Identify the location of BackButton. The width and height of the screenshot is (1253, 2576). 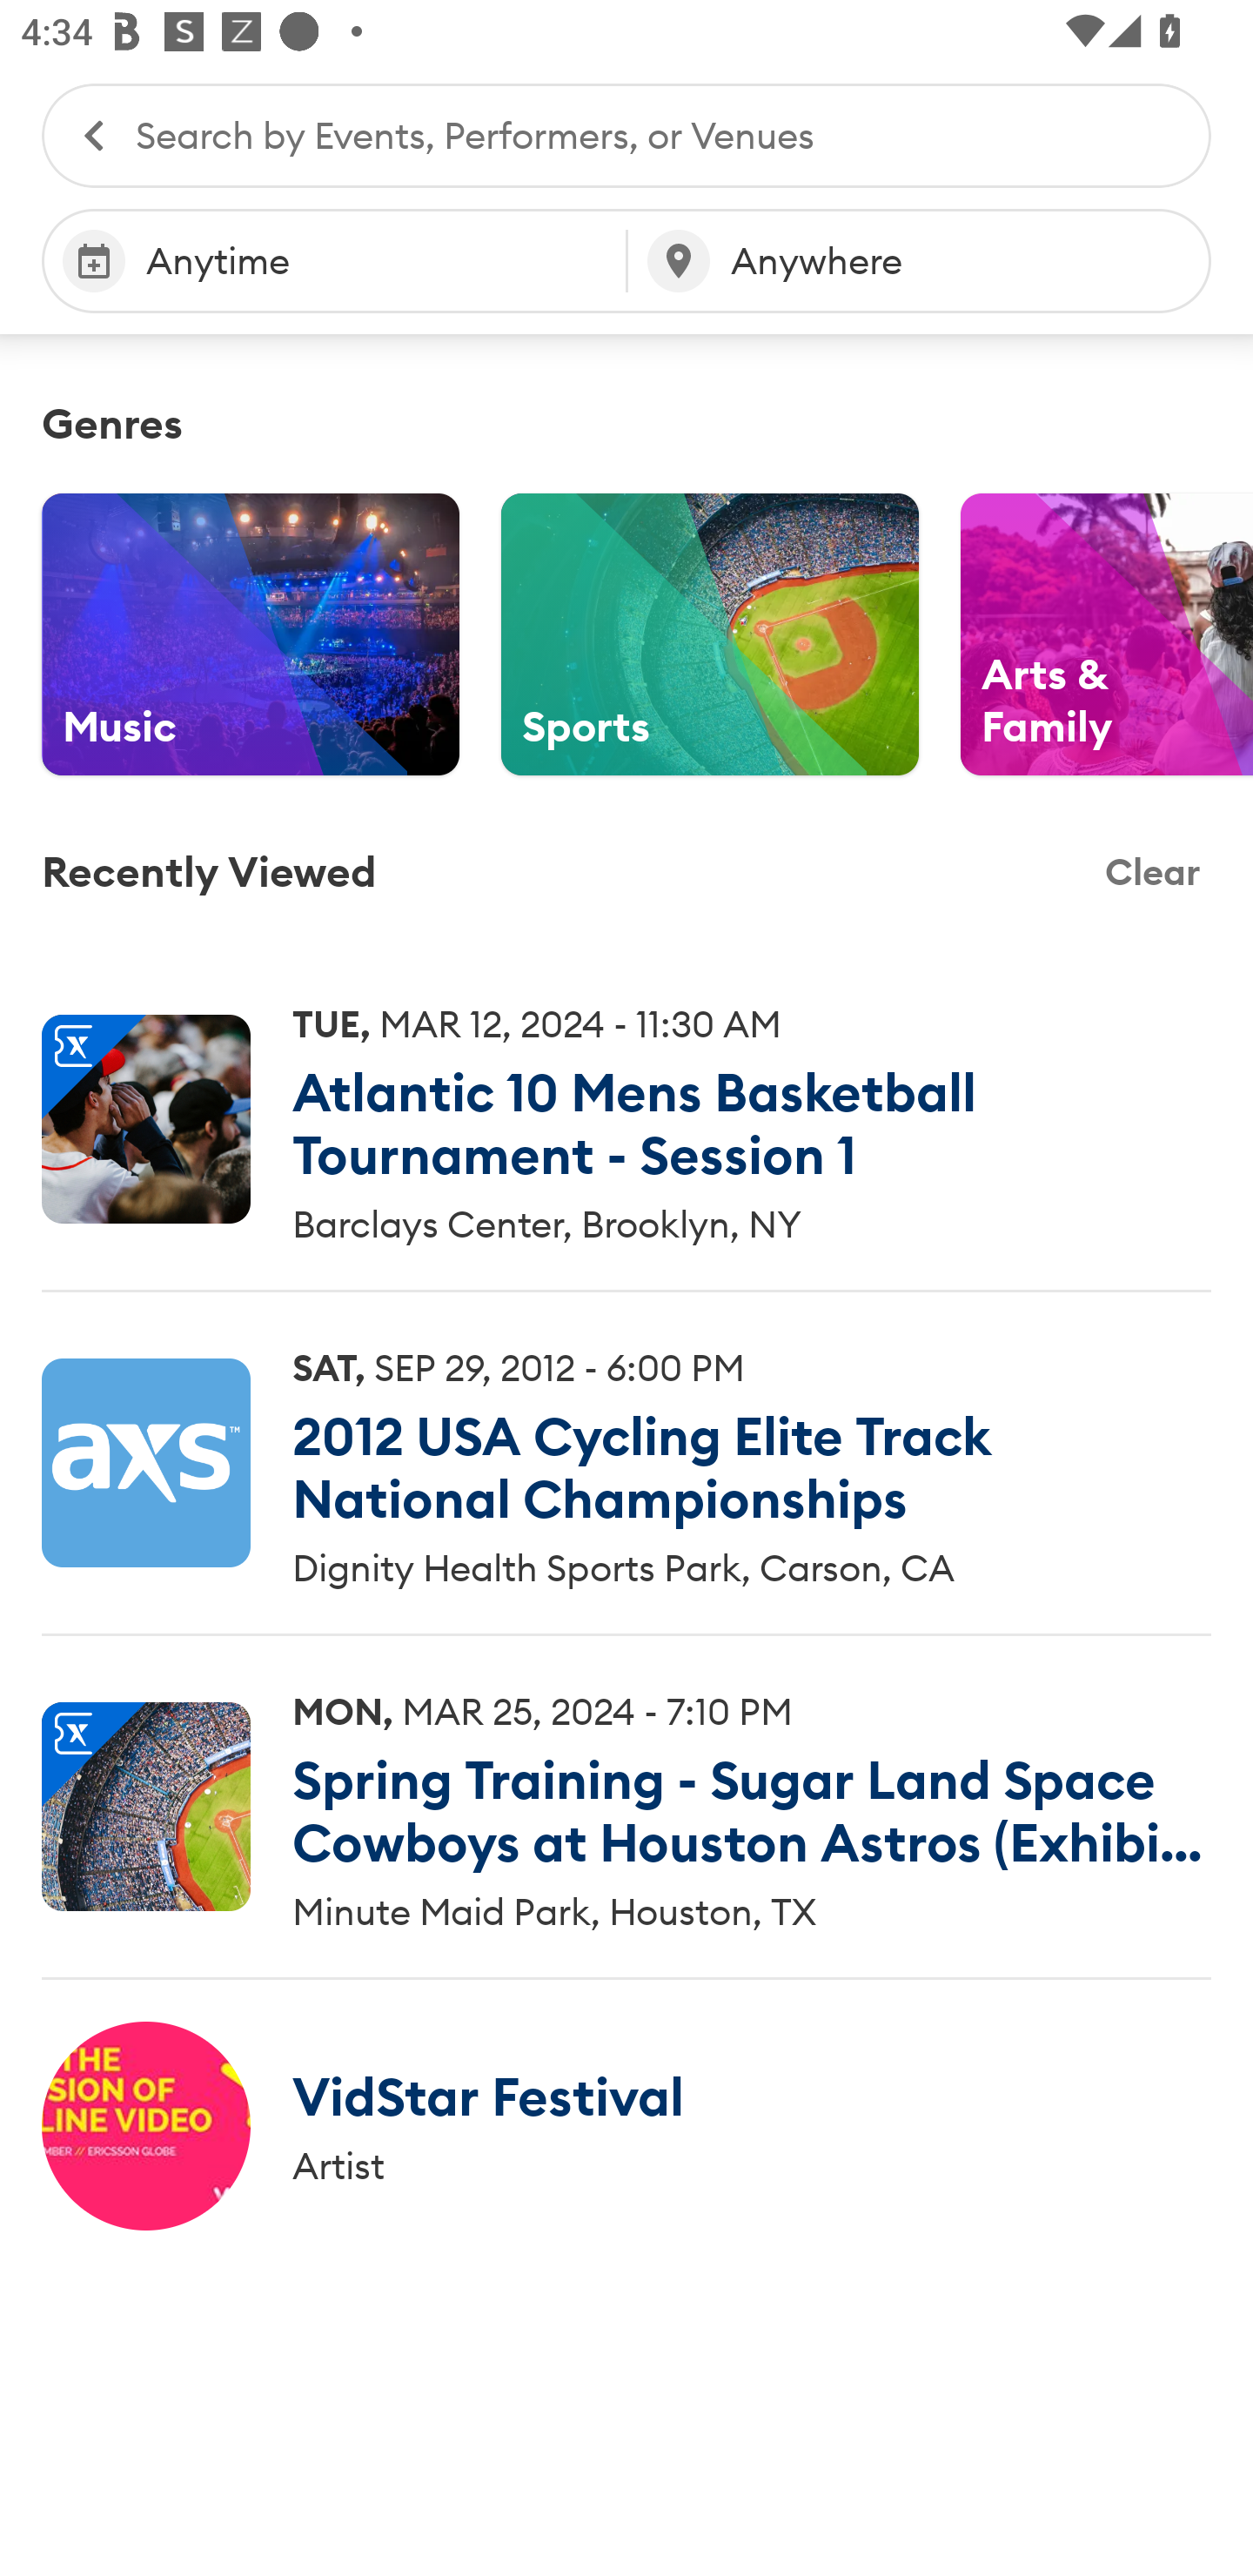
(78, 134).